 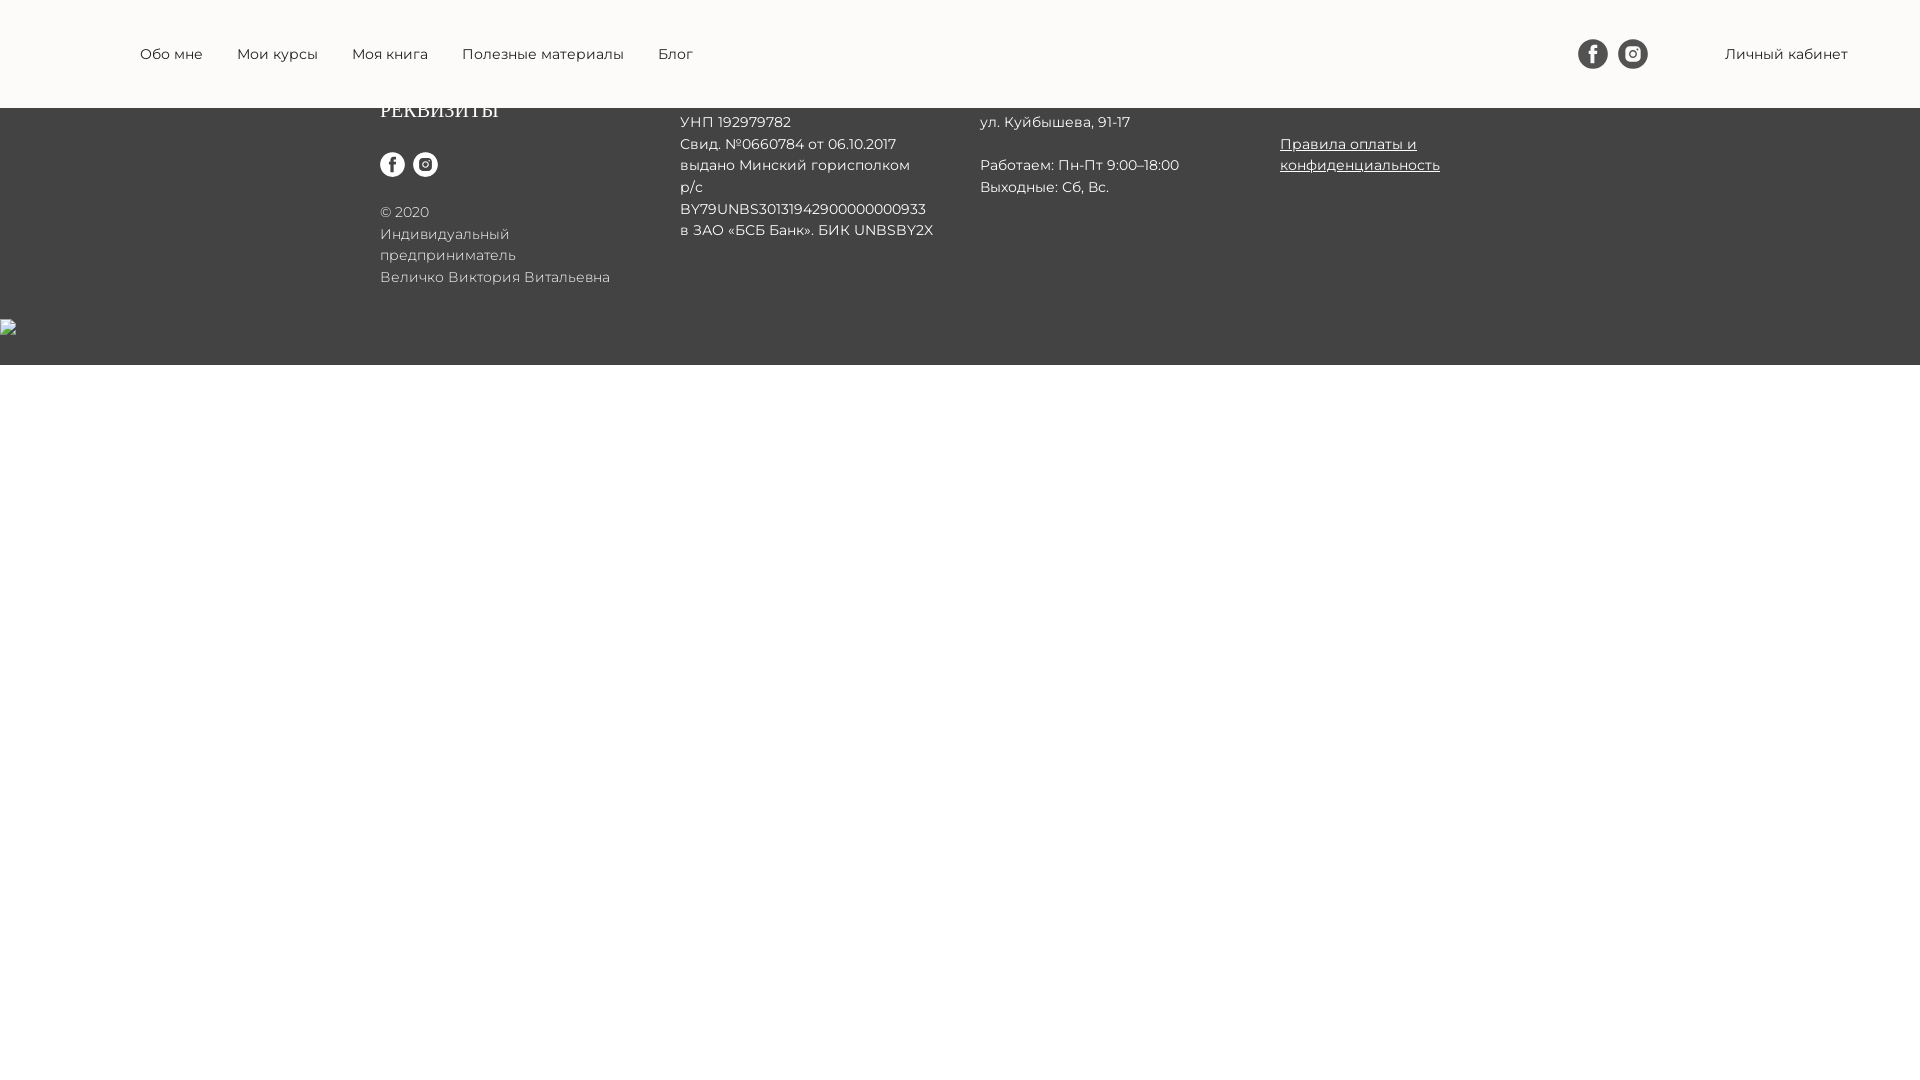 What do you see at coordinates (1633, 54) in the screenshot?
I see `Instagram` at bounding box center [1633, 54].